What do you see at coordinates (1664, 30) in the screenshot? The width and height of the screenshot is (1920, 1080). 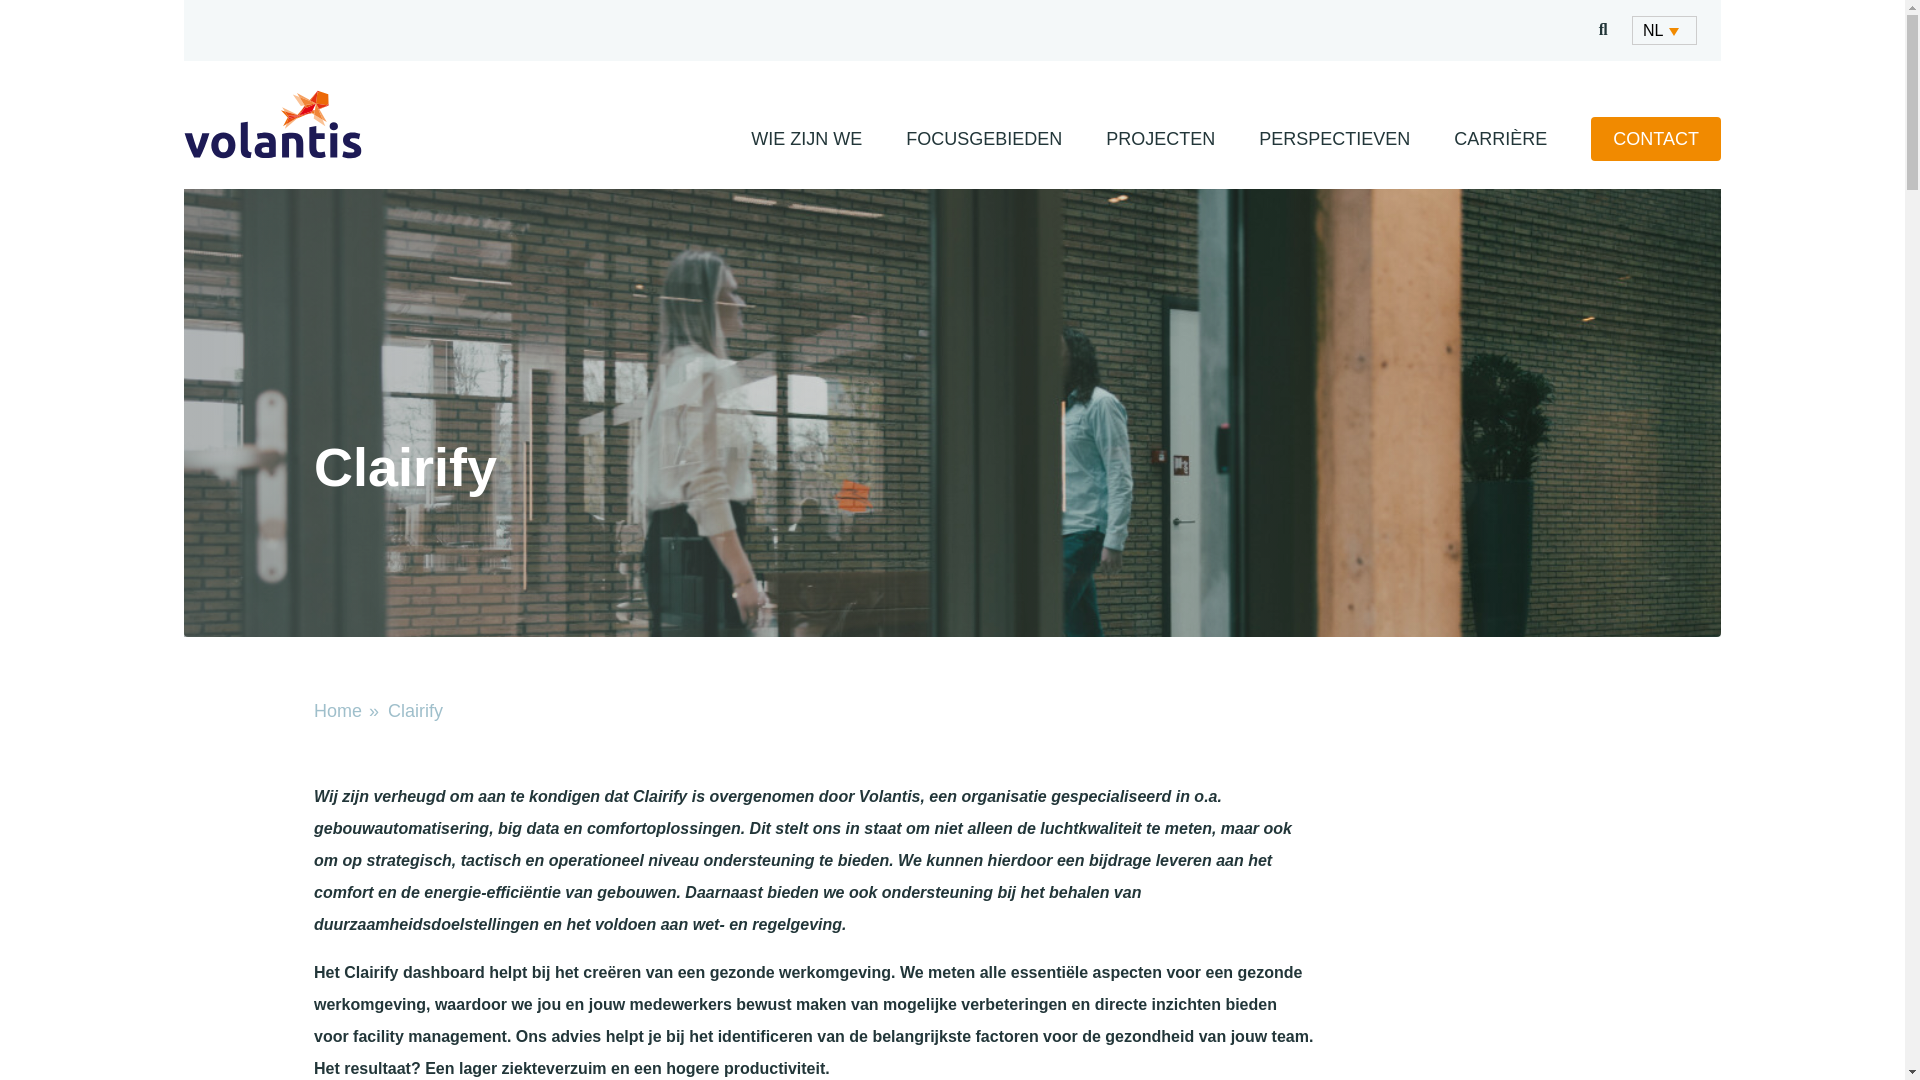 I see `NL` at bounding box center [1664, 30].